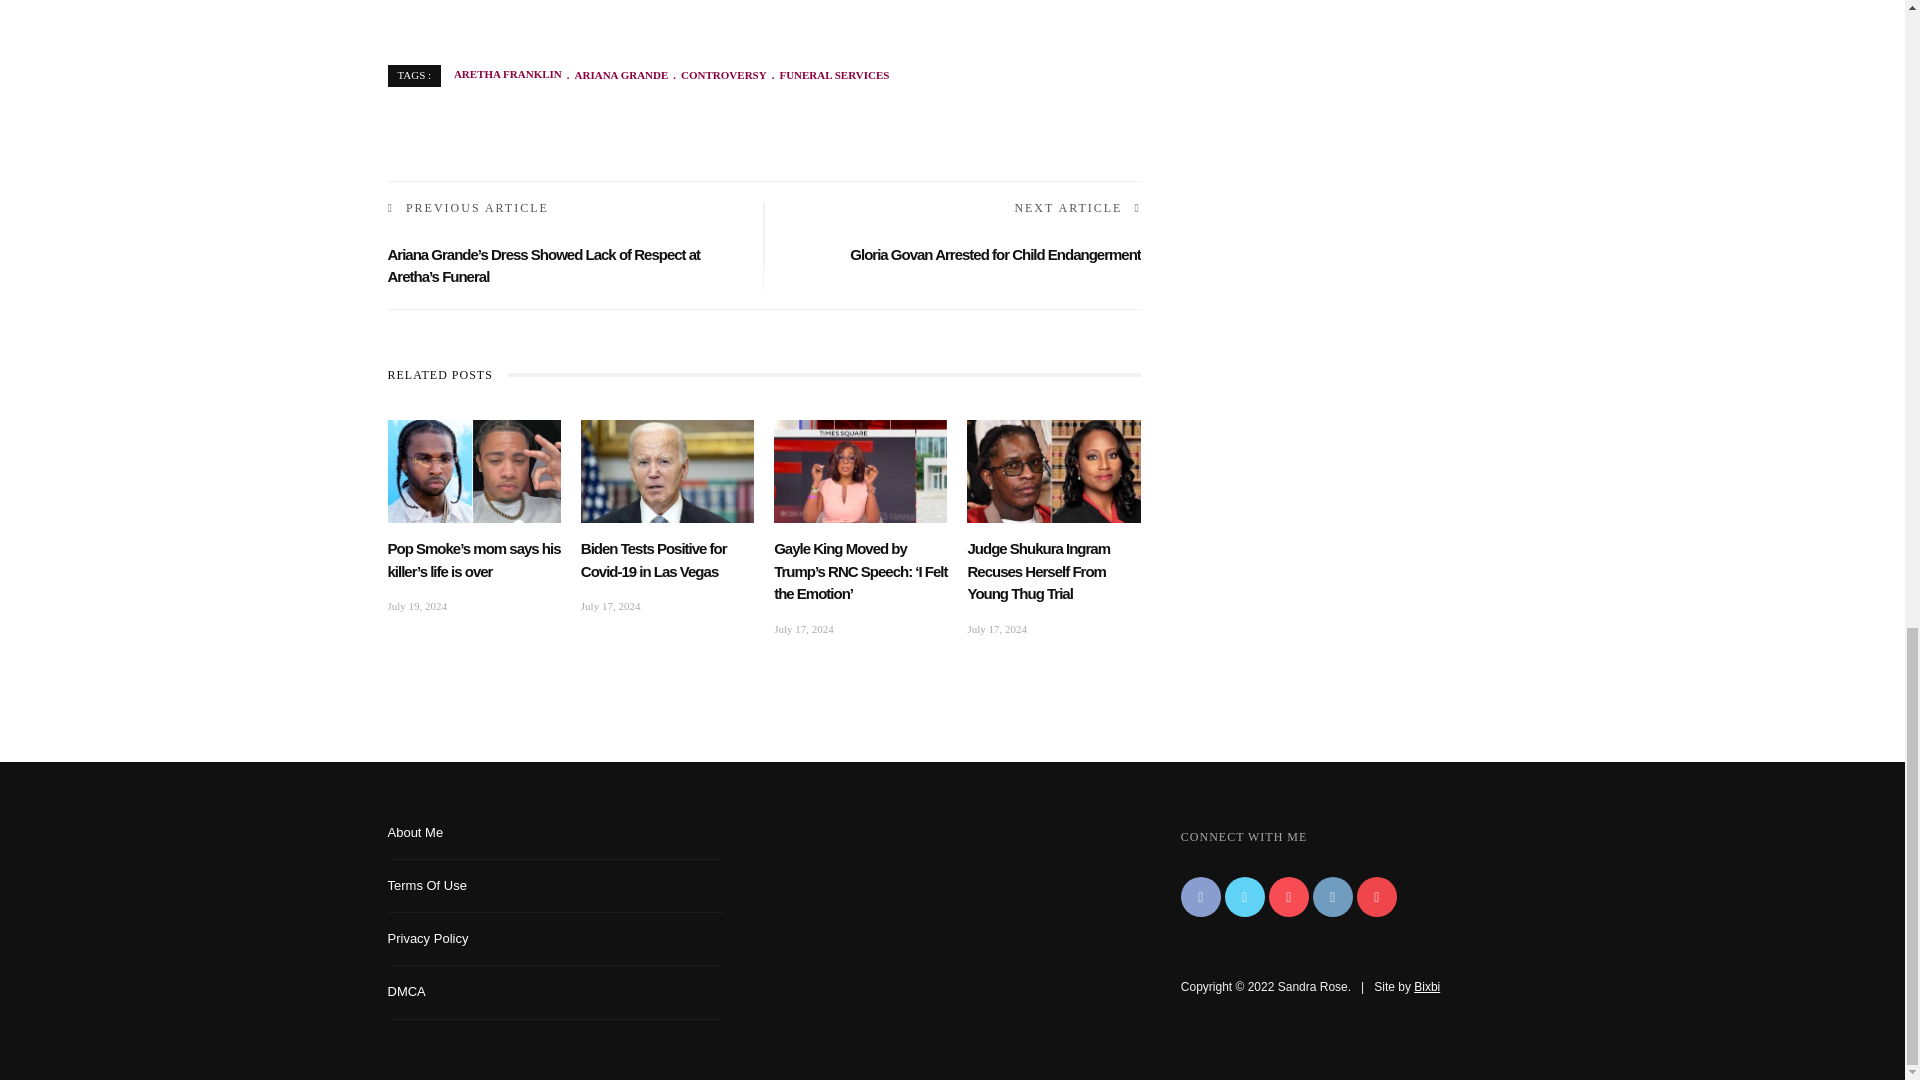 This screenshot has width=1920, height=1080. I want to click on Judge Shukura Ingram Recuses Herself From Young Thug Trial, so click(1038, 570).